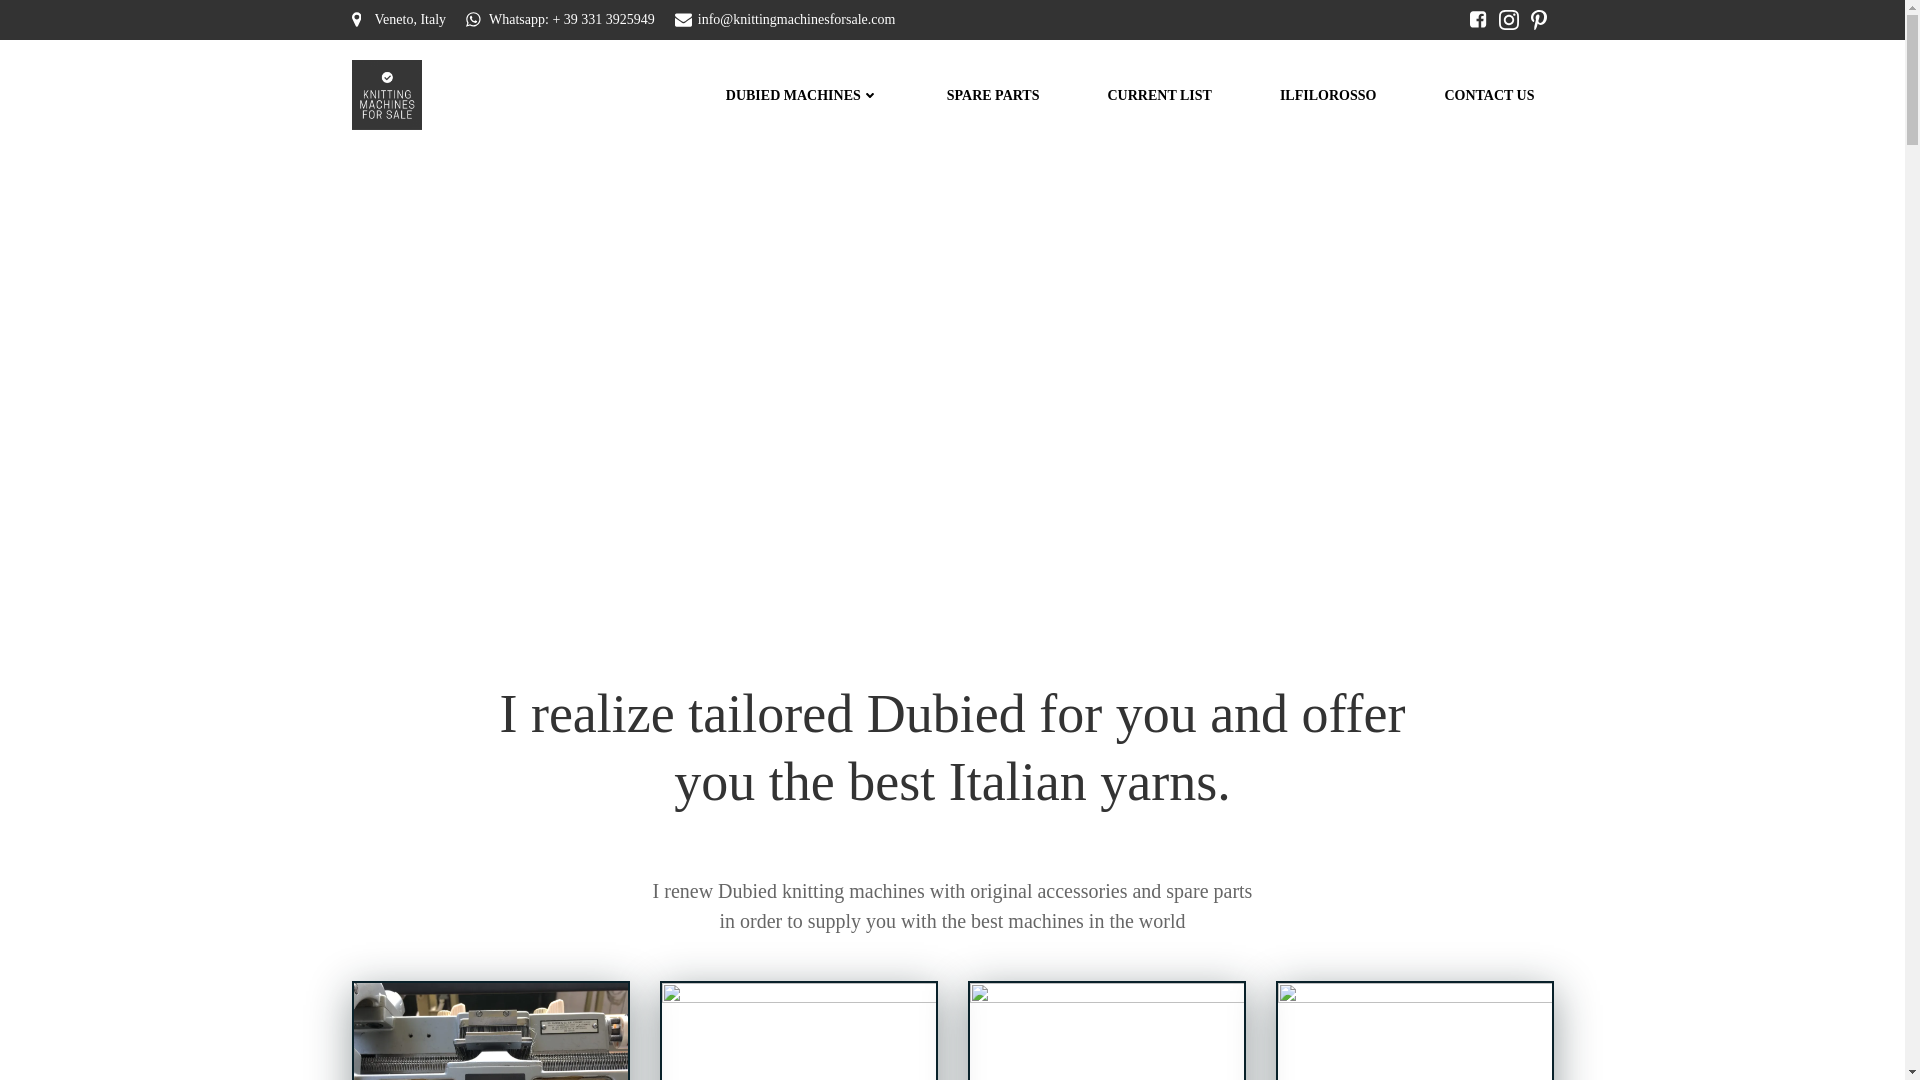 This screenshot has width=1920, height=1080. What do you see at coordinates (802, 94) in the screenshot?
I see `DUBIED MACHINES` at bounding box center [802, 94].